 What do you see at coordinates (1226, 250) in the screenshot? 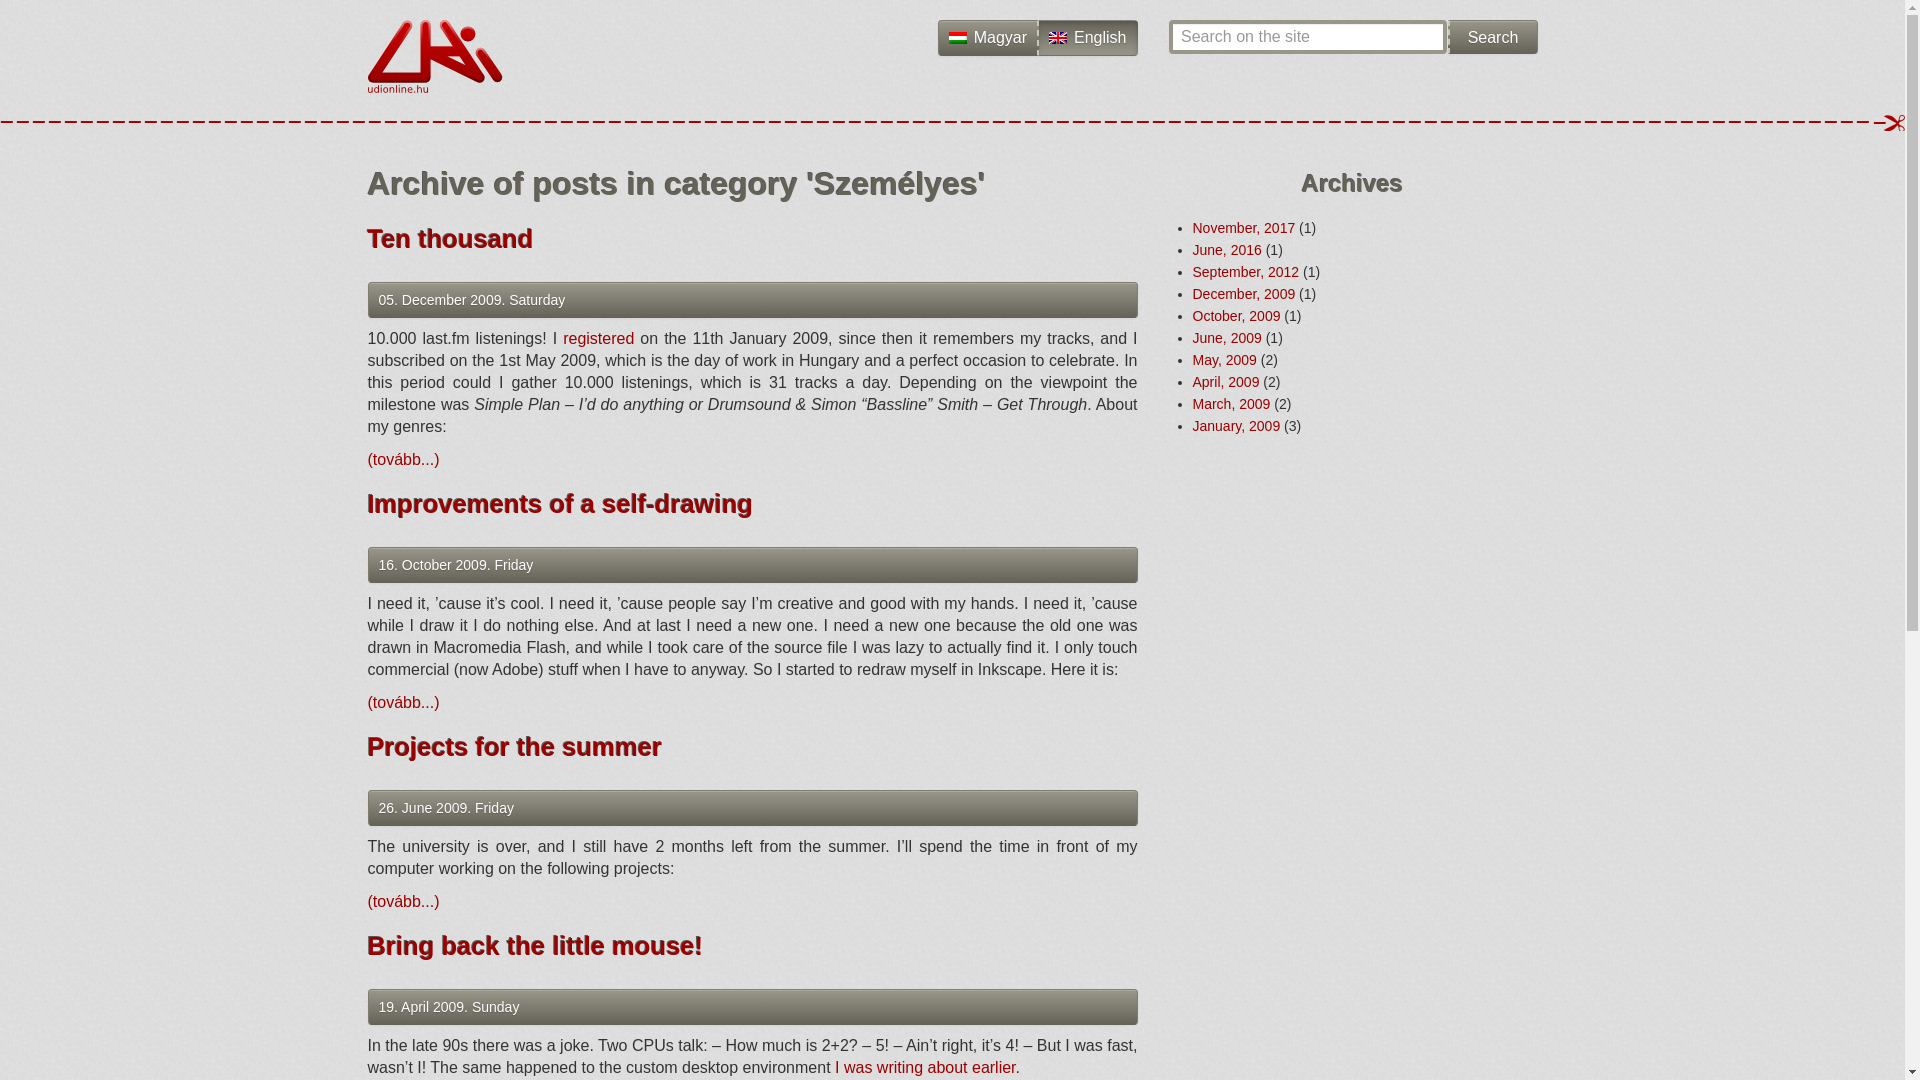
I see `June, 2016` at bounding box center [1226, 250].